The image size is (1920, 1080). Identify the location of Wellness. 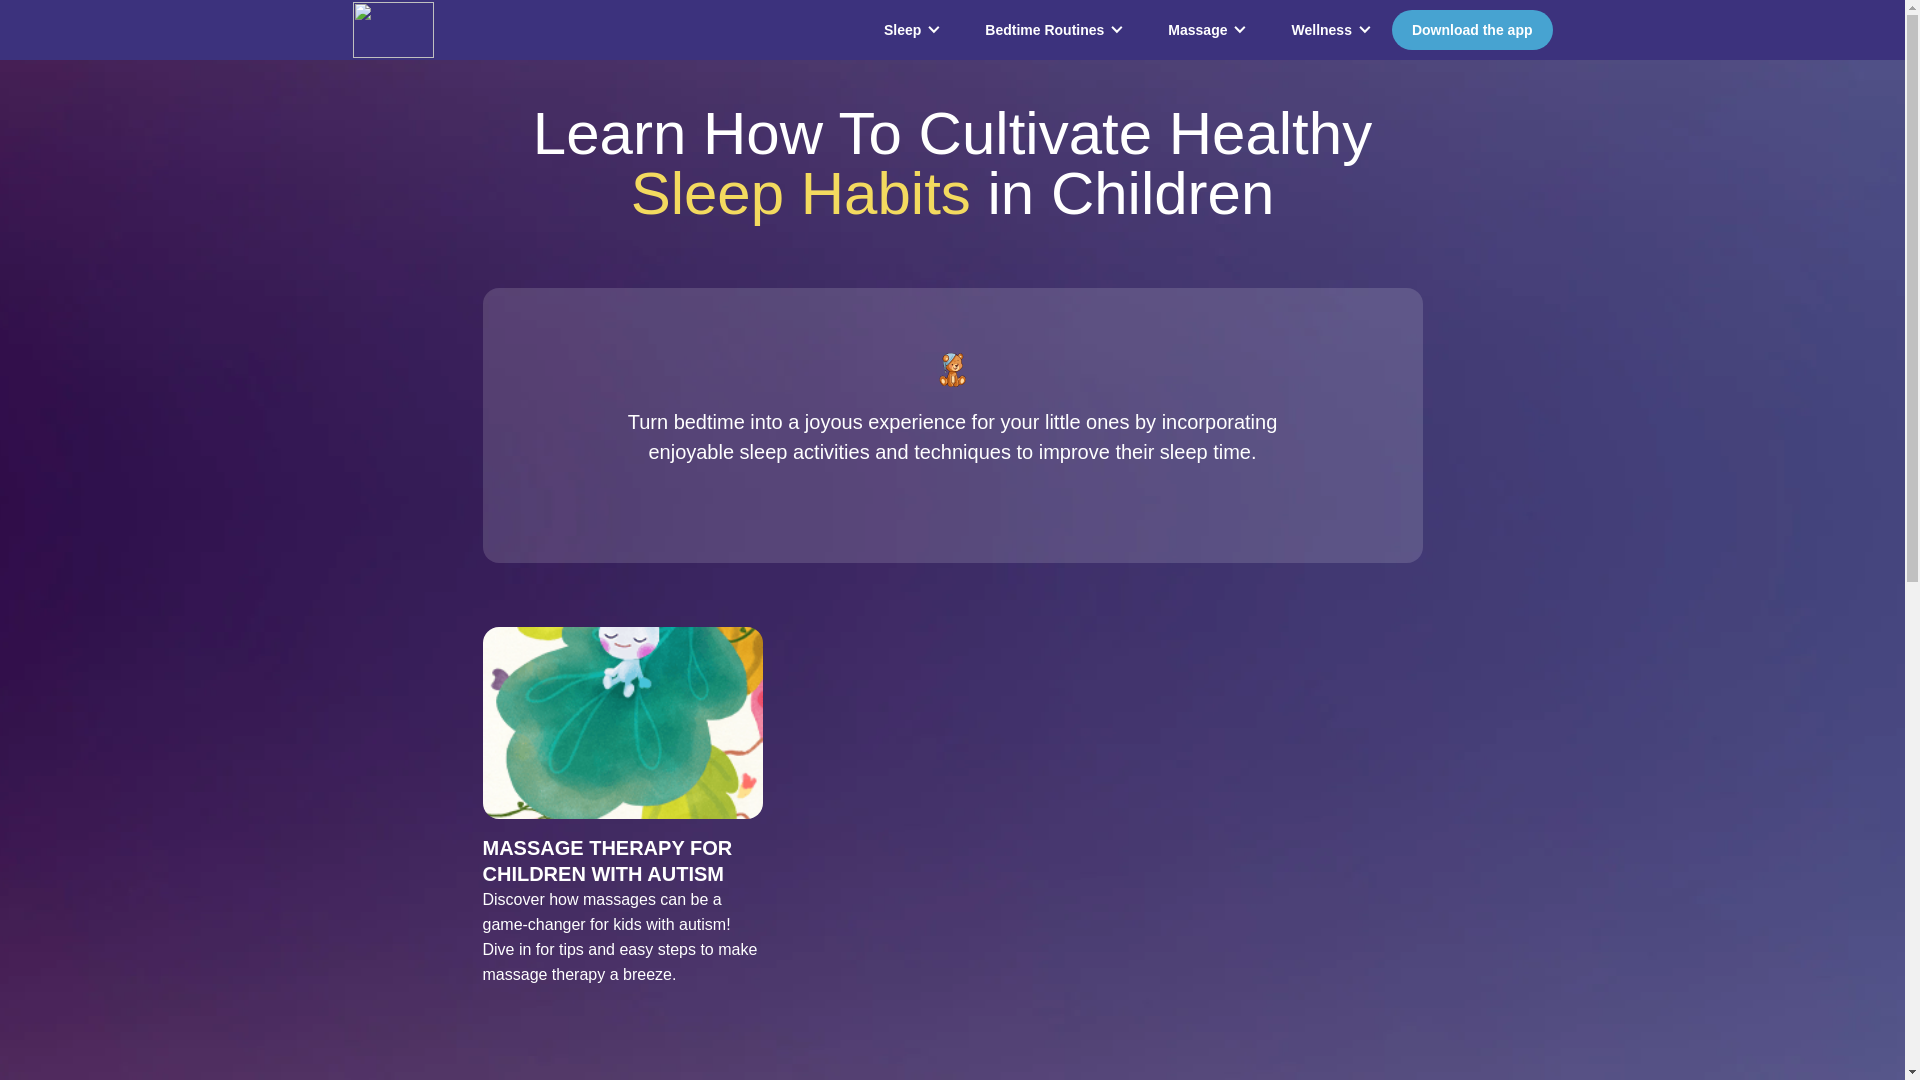
(1322, 30).